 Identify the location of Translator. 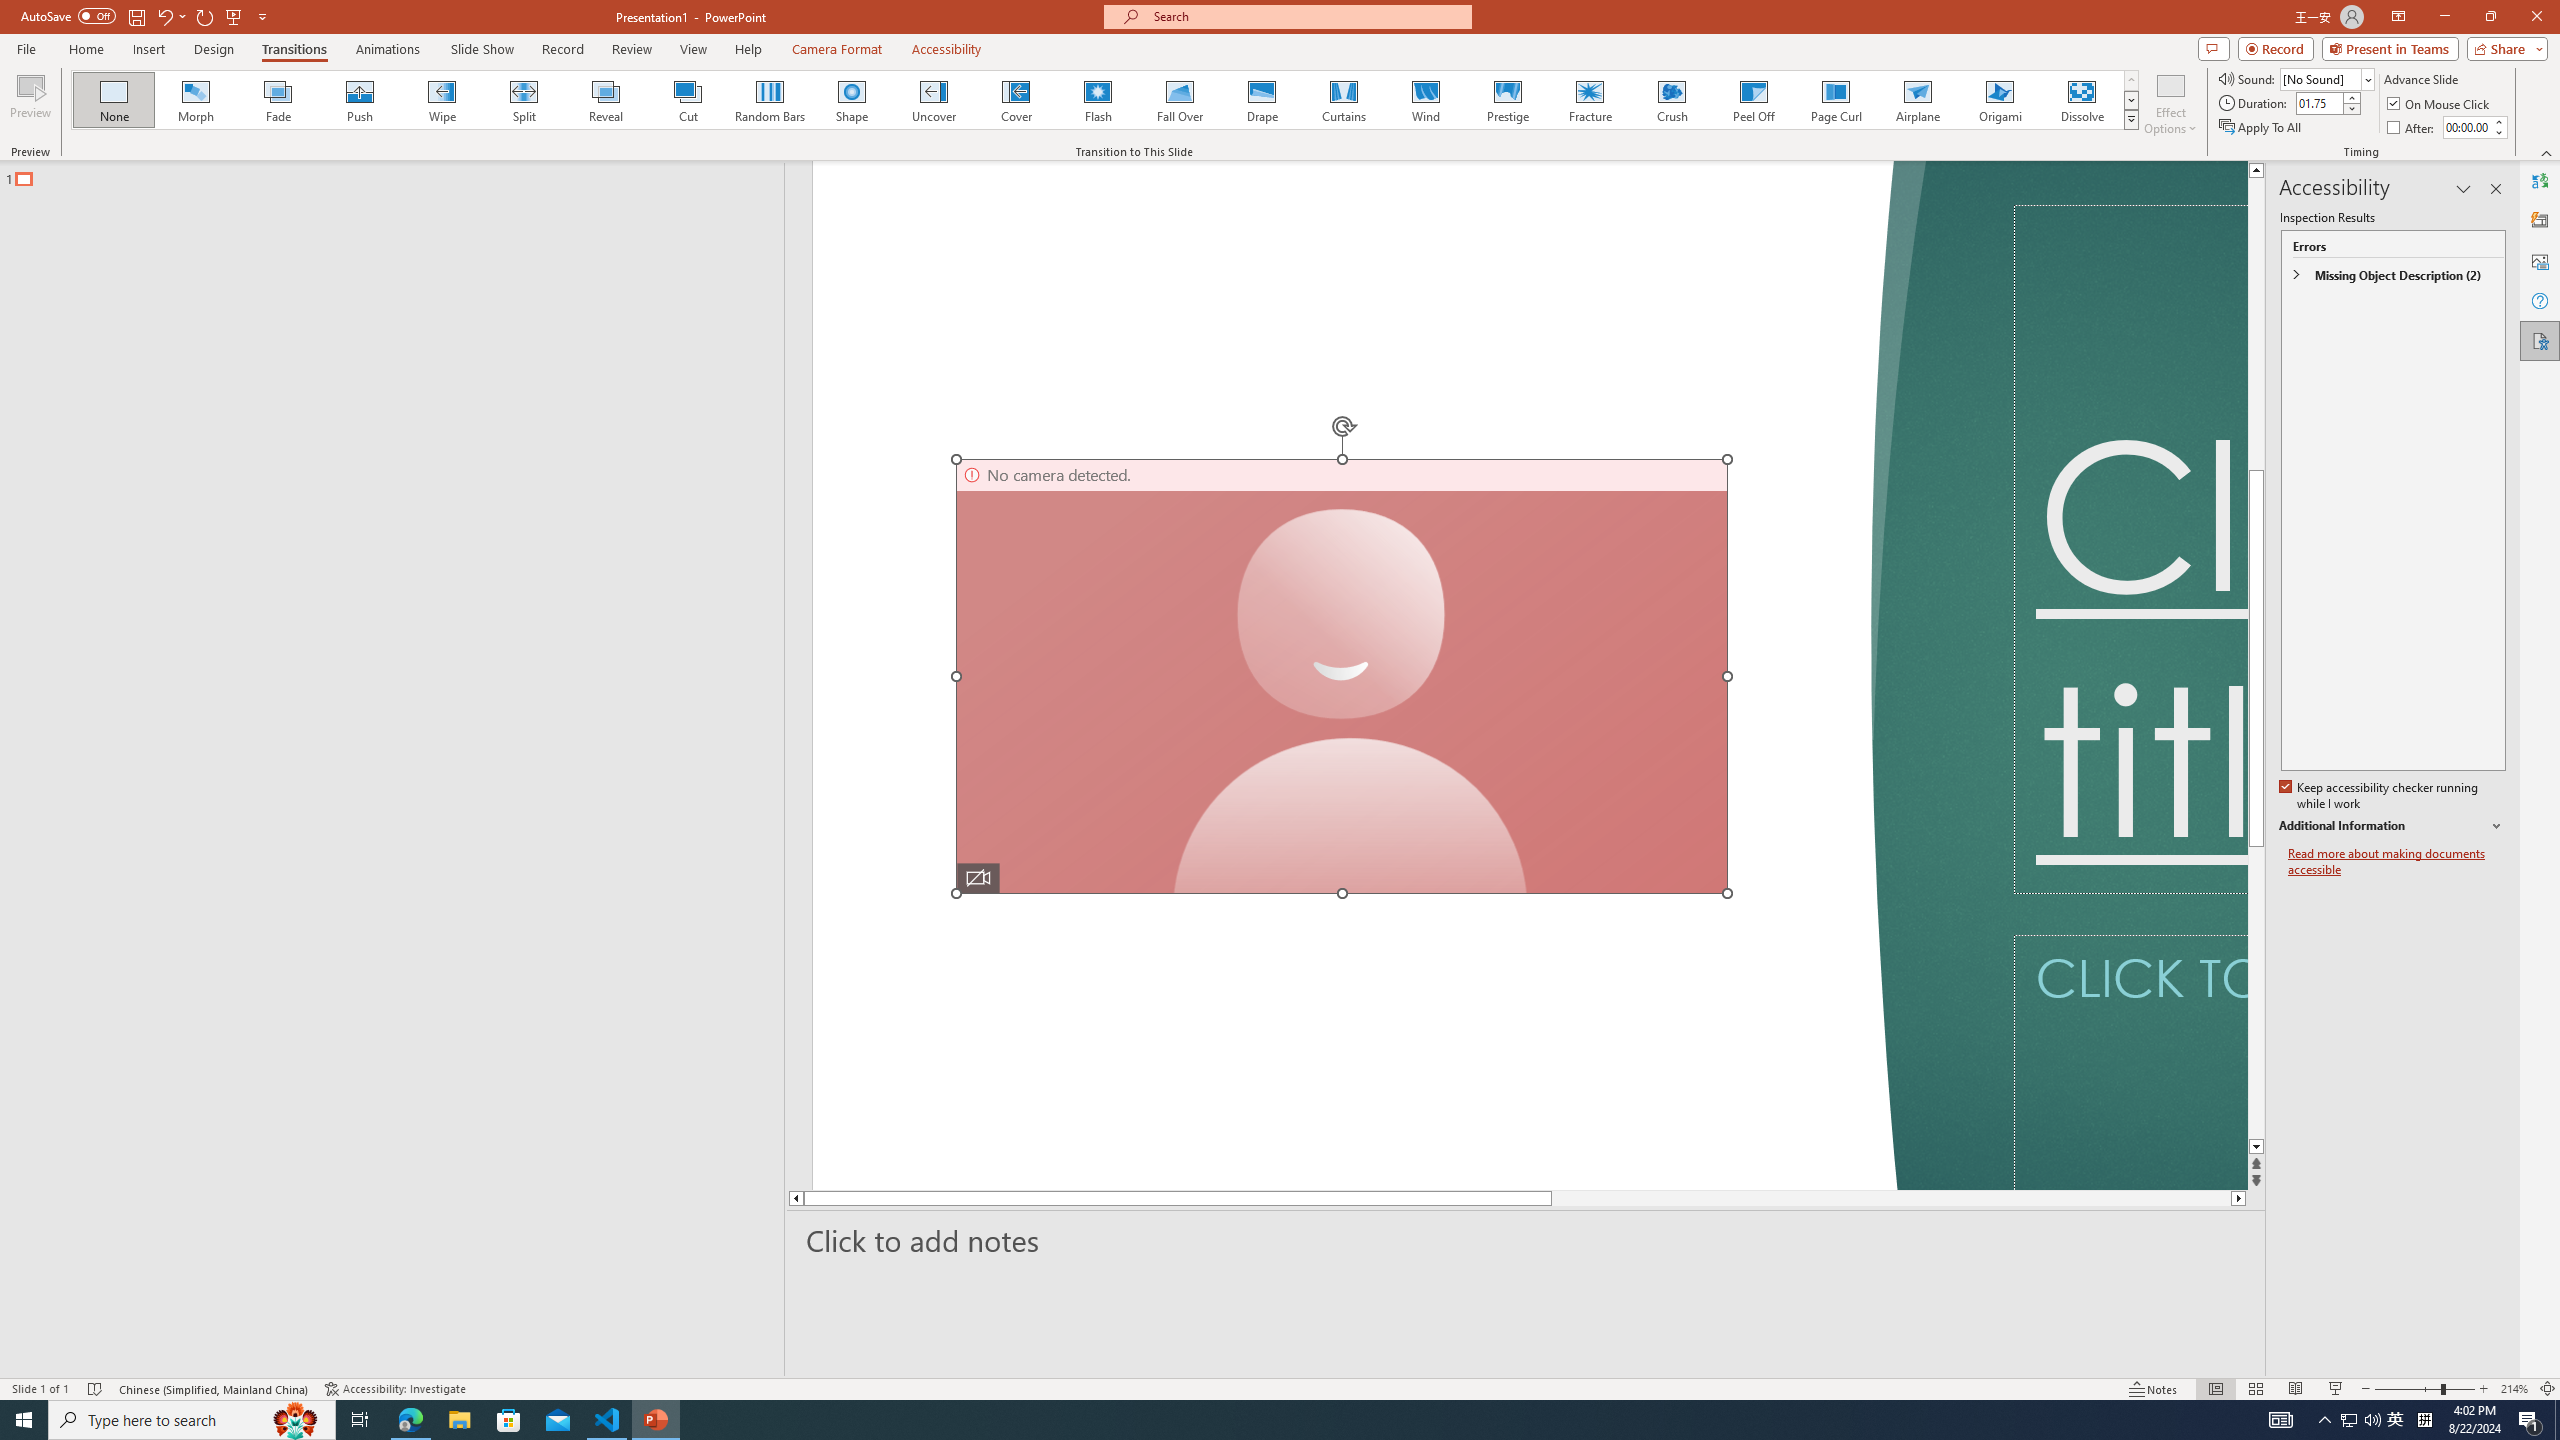
(2540, 181).